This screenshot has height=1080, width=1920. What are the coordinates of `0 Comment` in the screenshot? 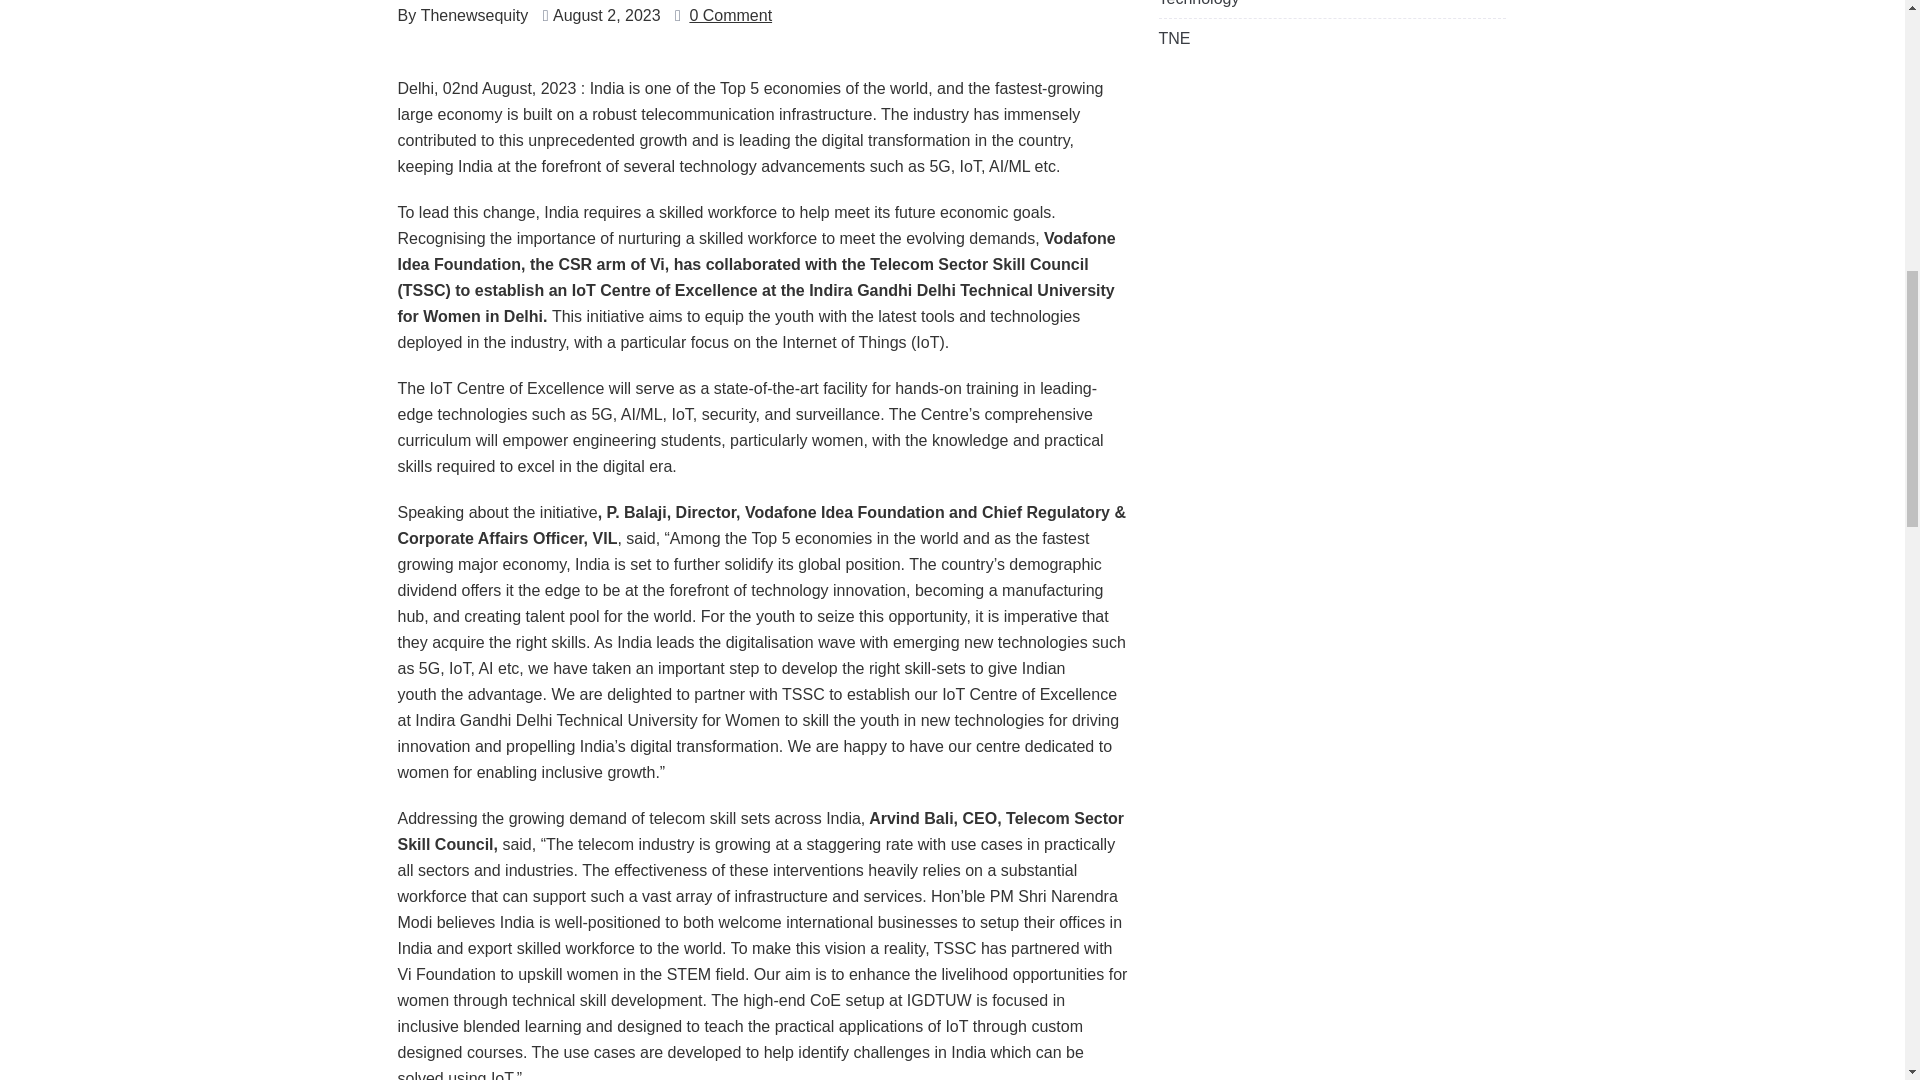 It's located at (730, 16).